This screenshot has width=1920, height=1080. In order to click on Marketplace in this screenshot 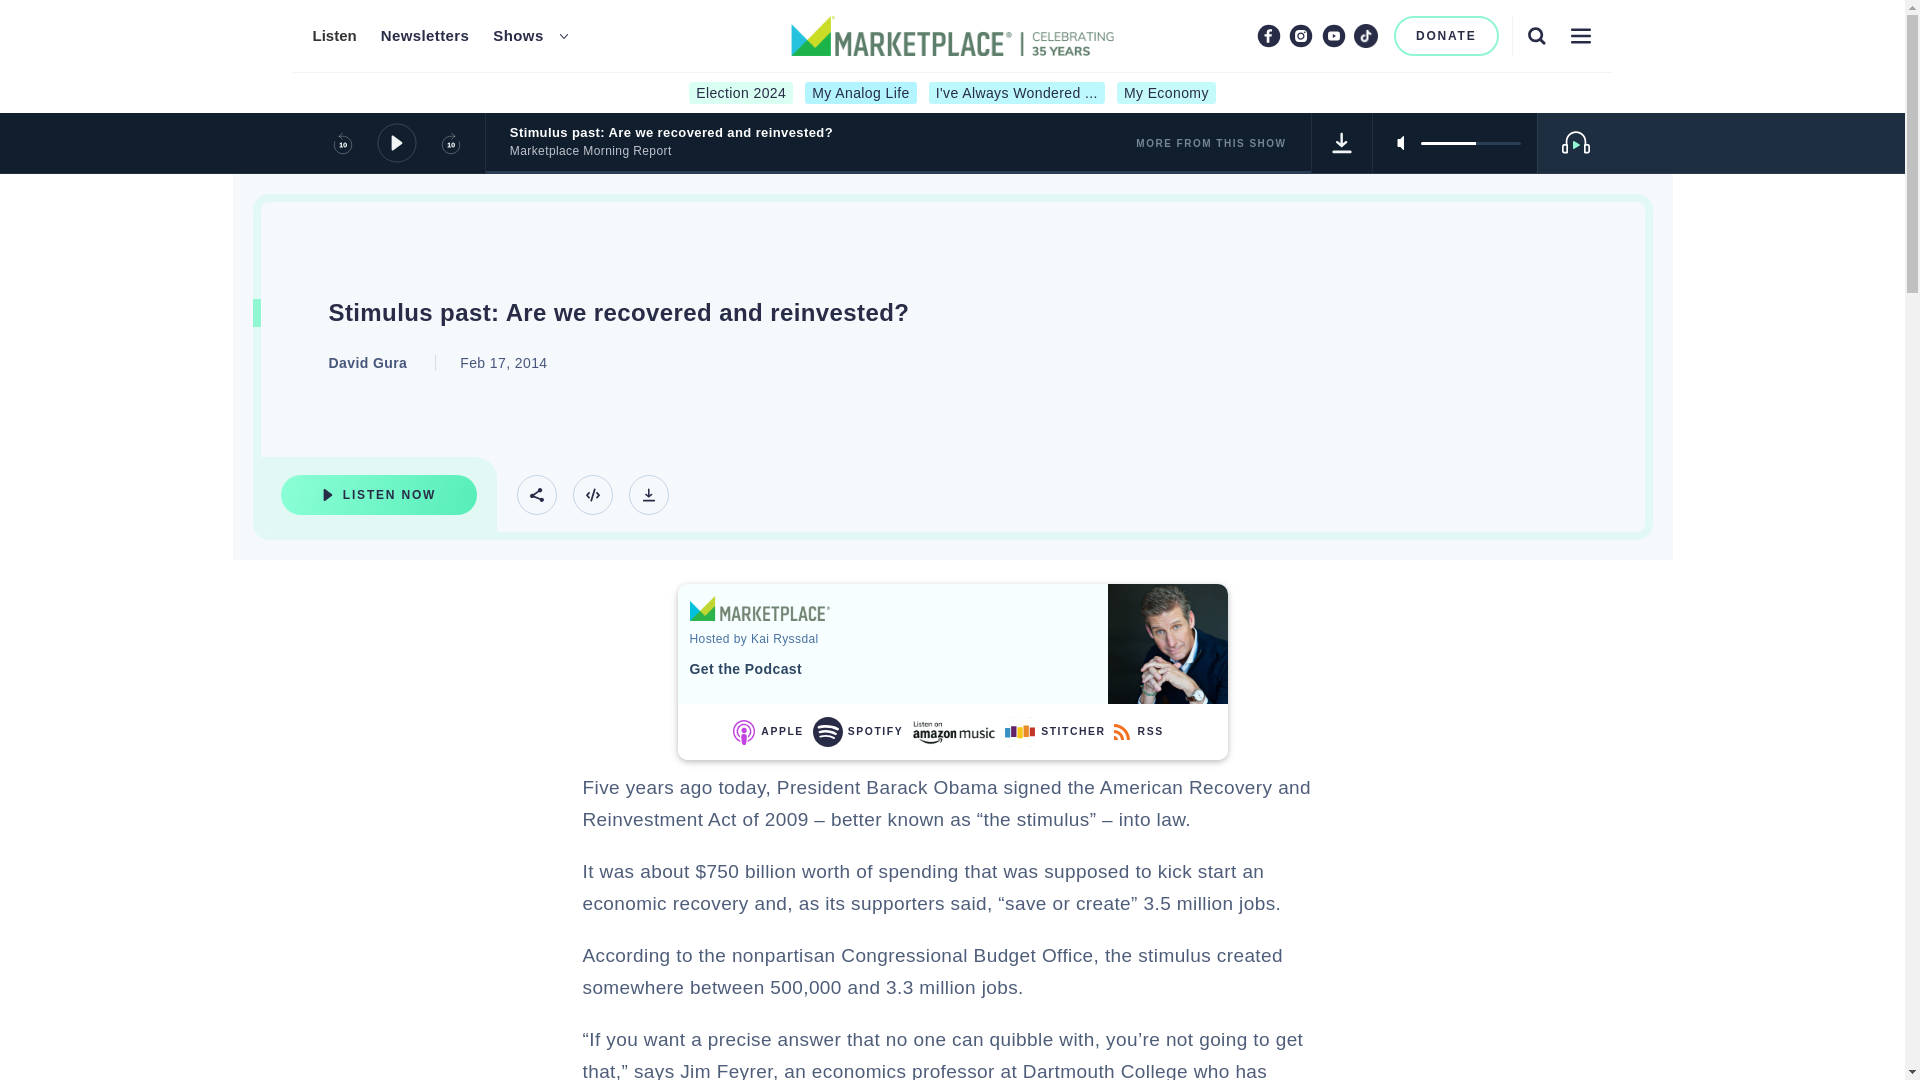, I will do `click(759, 608)`.